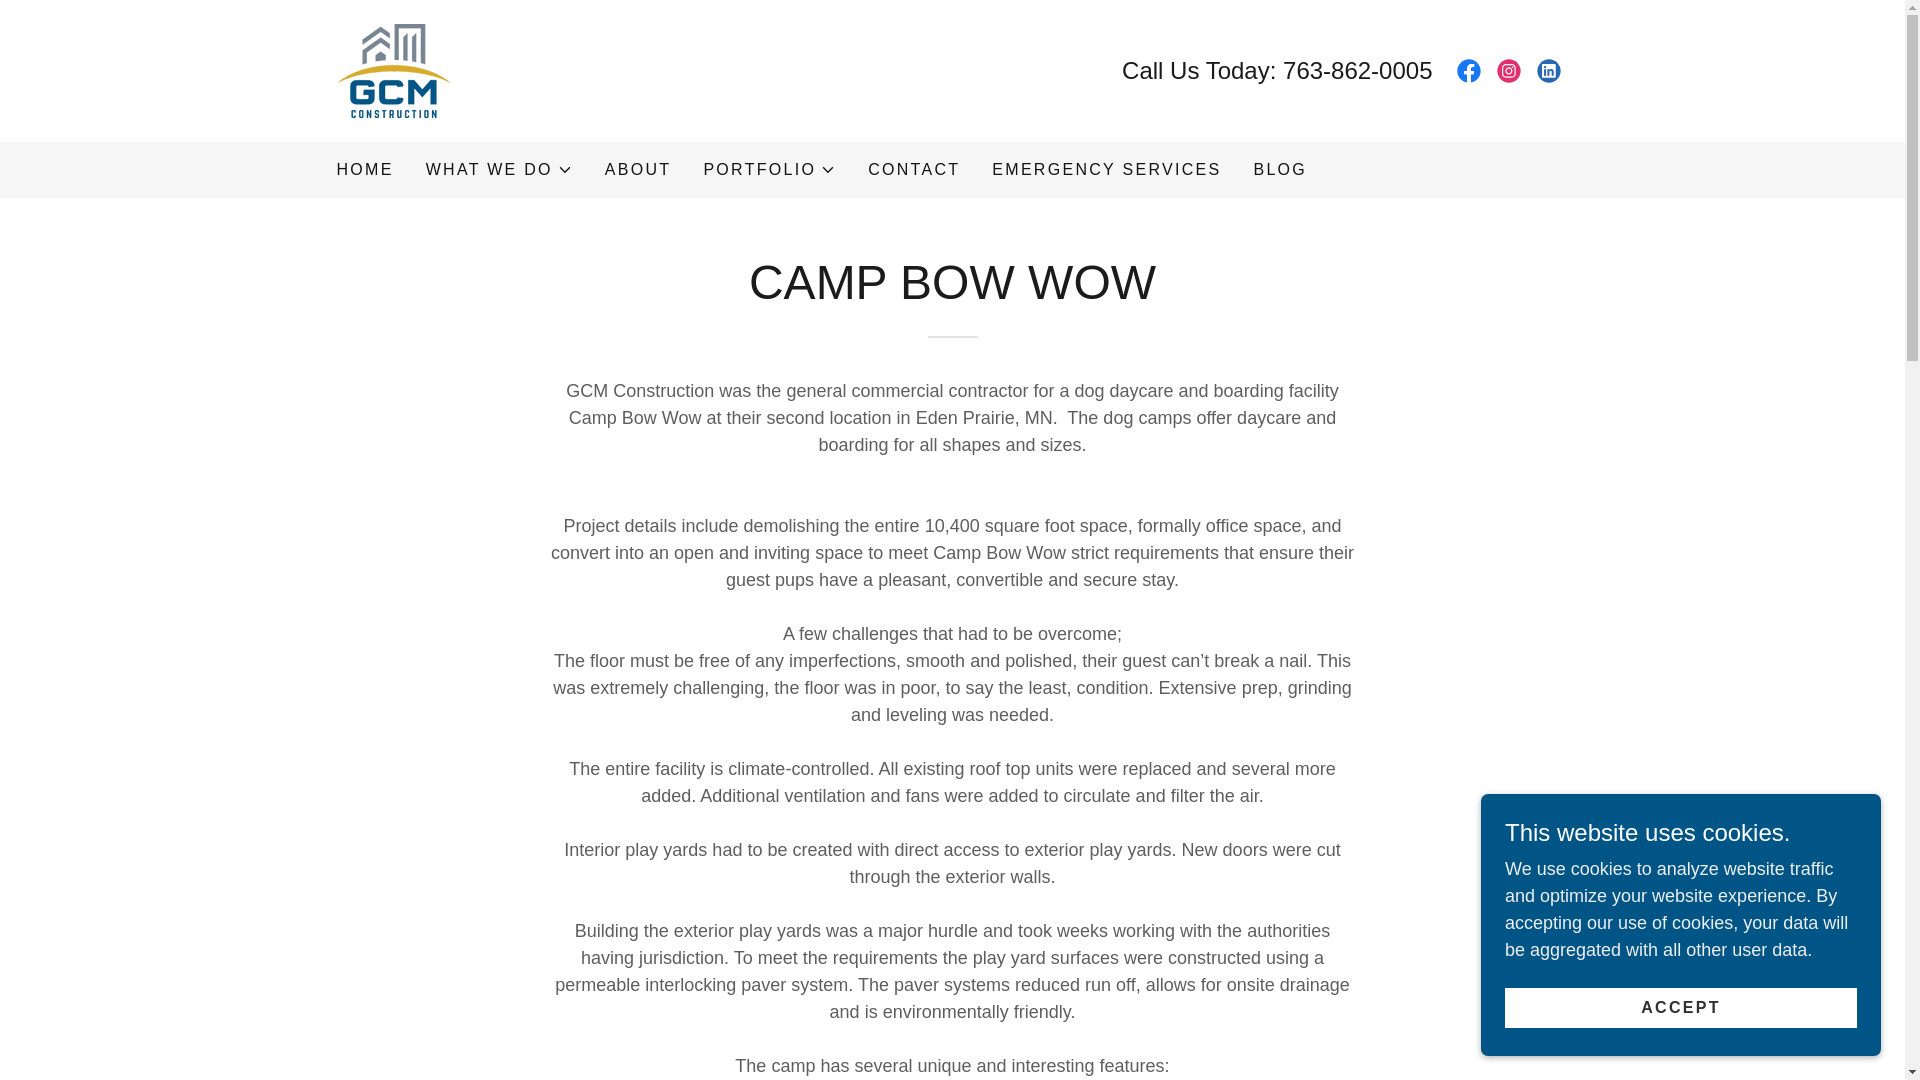 This screenshot has width=1920, height=1080. Describe the element at coordinates (392, 70) in the screenshot. I see `GCM Construction` at that location.